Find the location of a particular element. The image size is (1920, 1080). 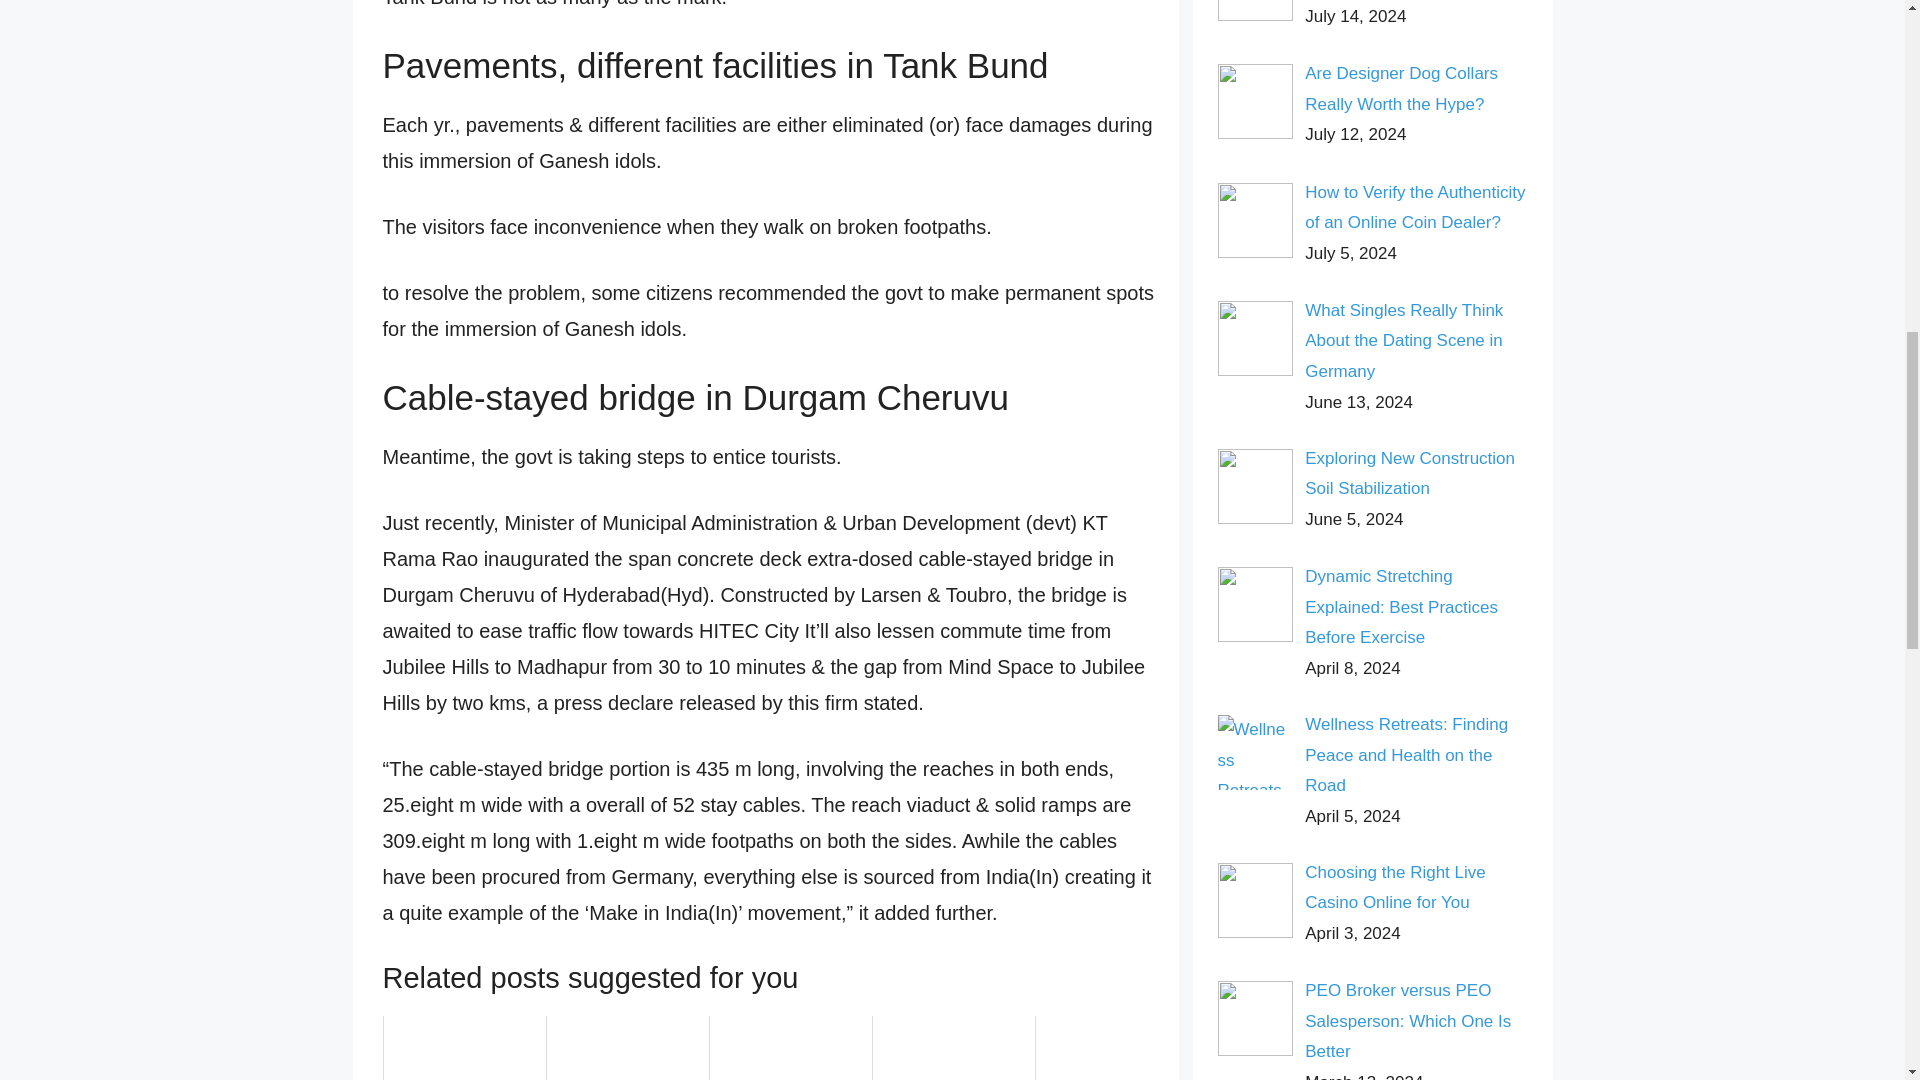

Choosing the Right Live Casino Online for You is located at coordinates (1396, 887).